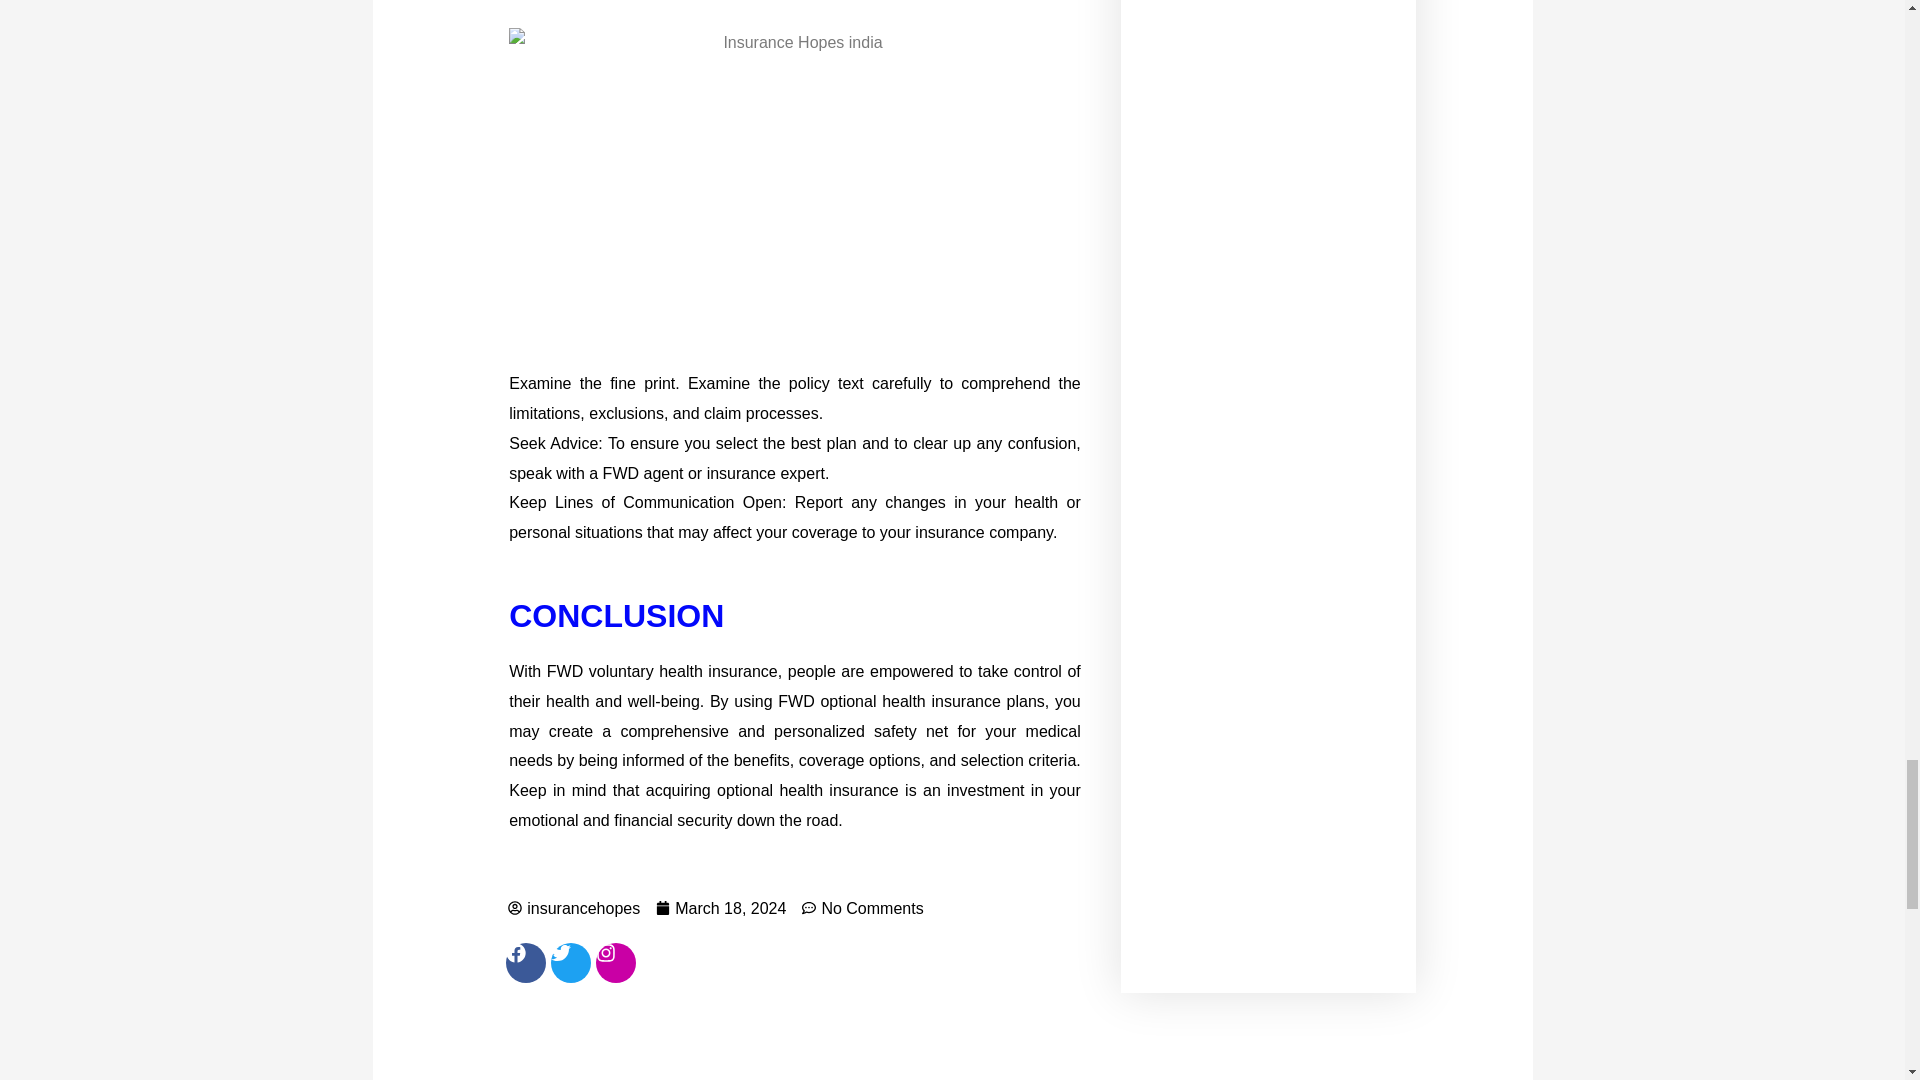  What do you see at coordinates (862, 909) in the screenshot?
I see `No Comments` at bounding box center [862, 909].